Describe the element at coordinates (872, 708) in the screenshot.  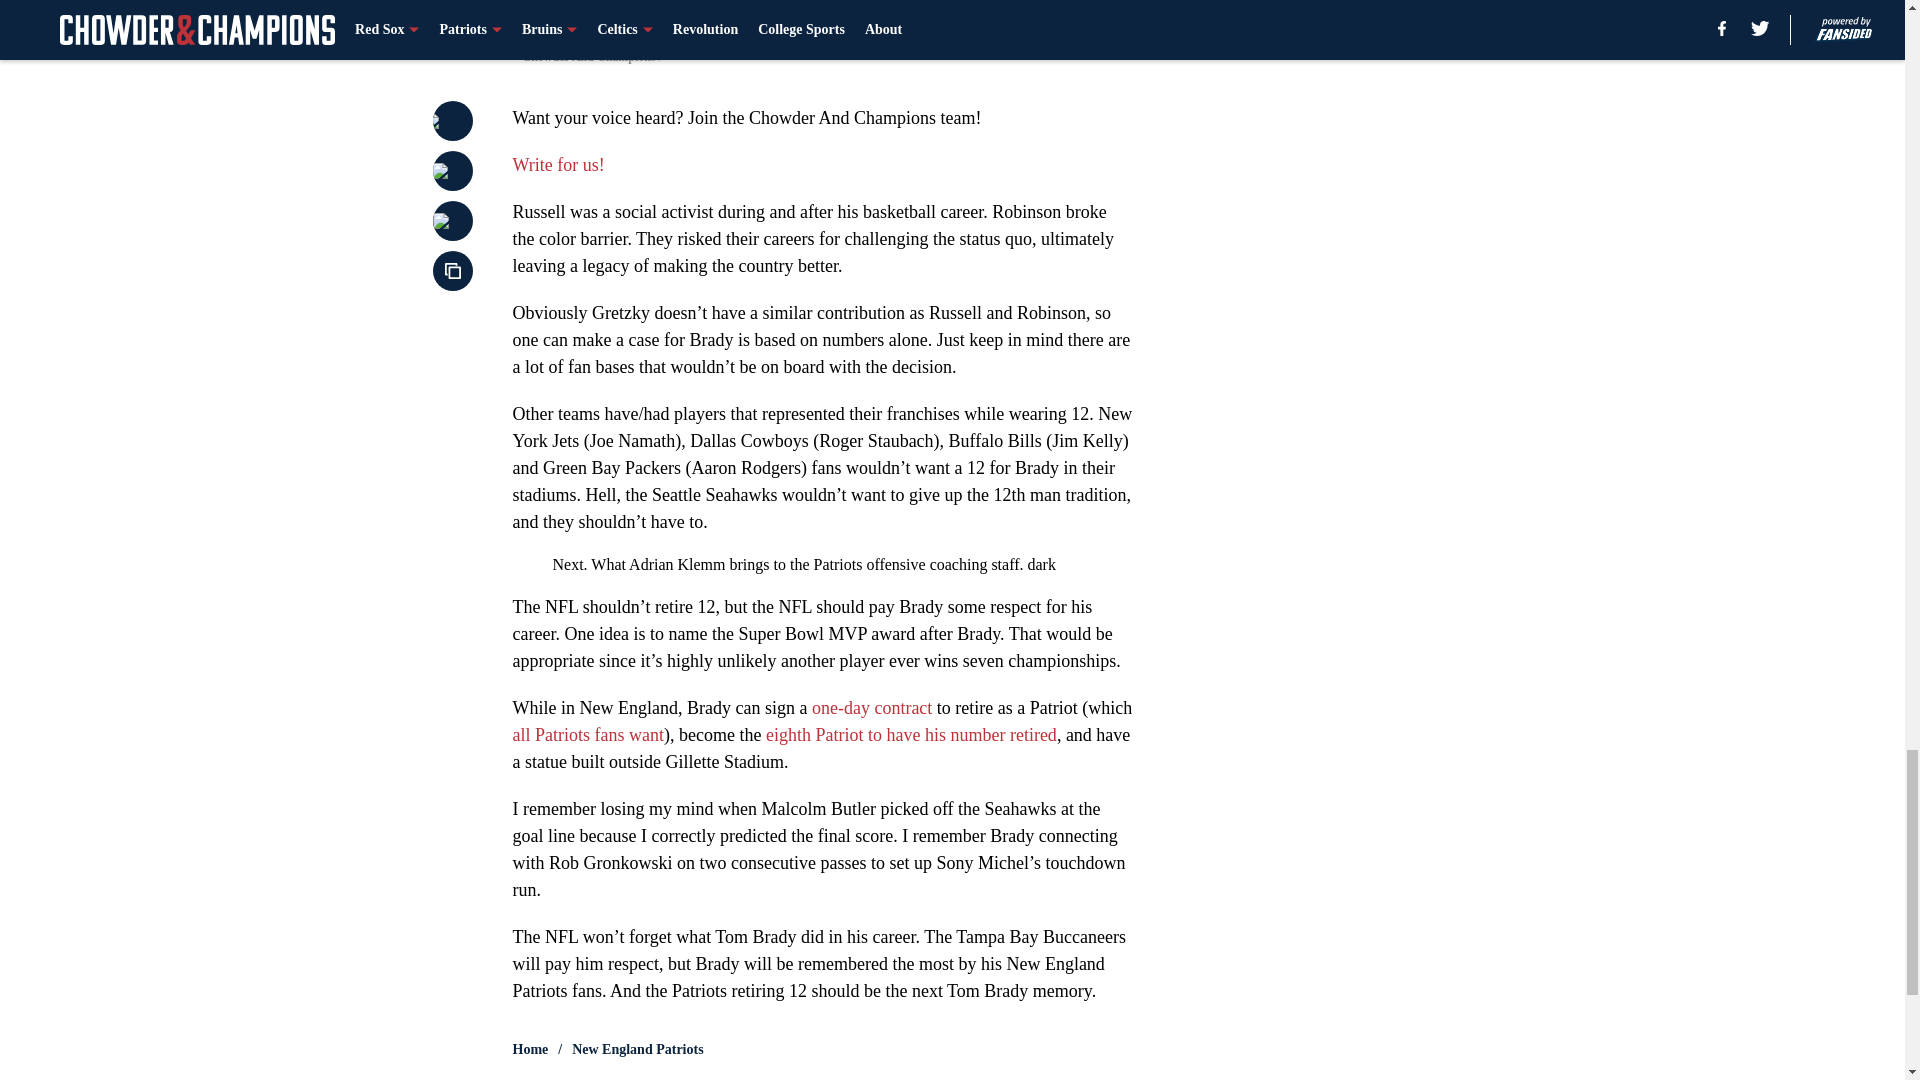
I see `one-day contract` at that location.